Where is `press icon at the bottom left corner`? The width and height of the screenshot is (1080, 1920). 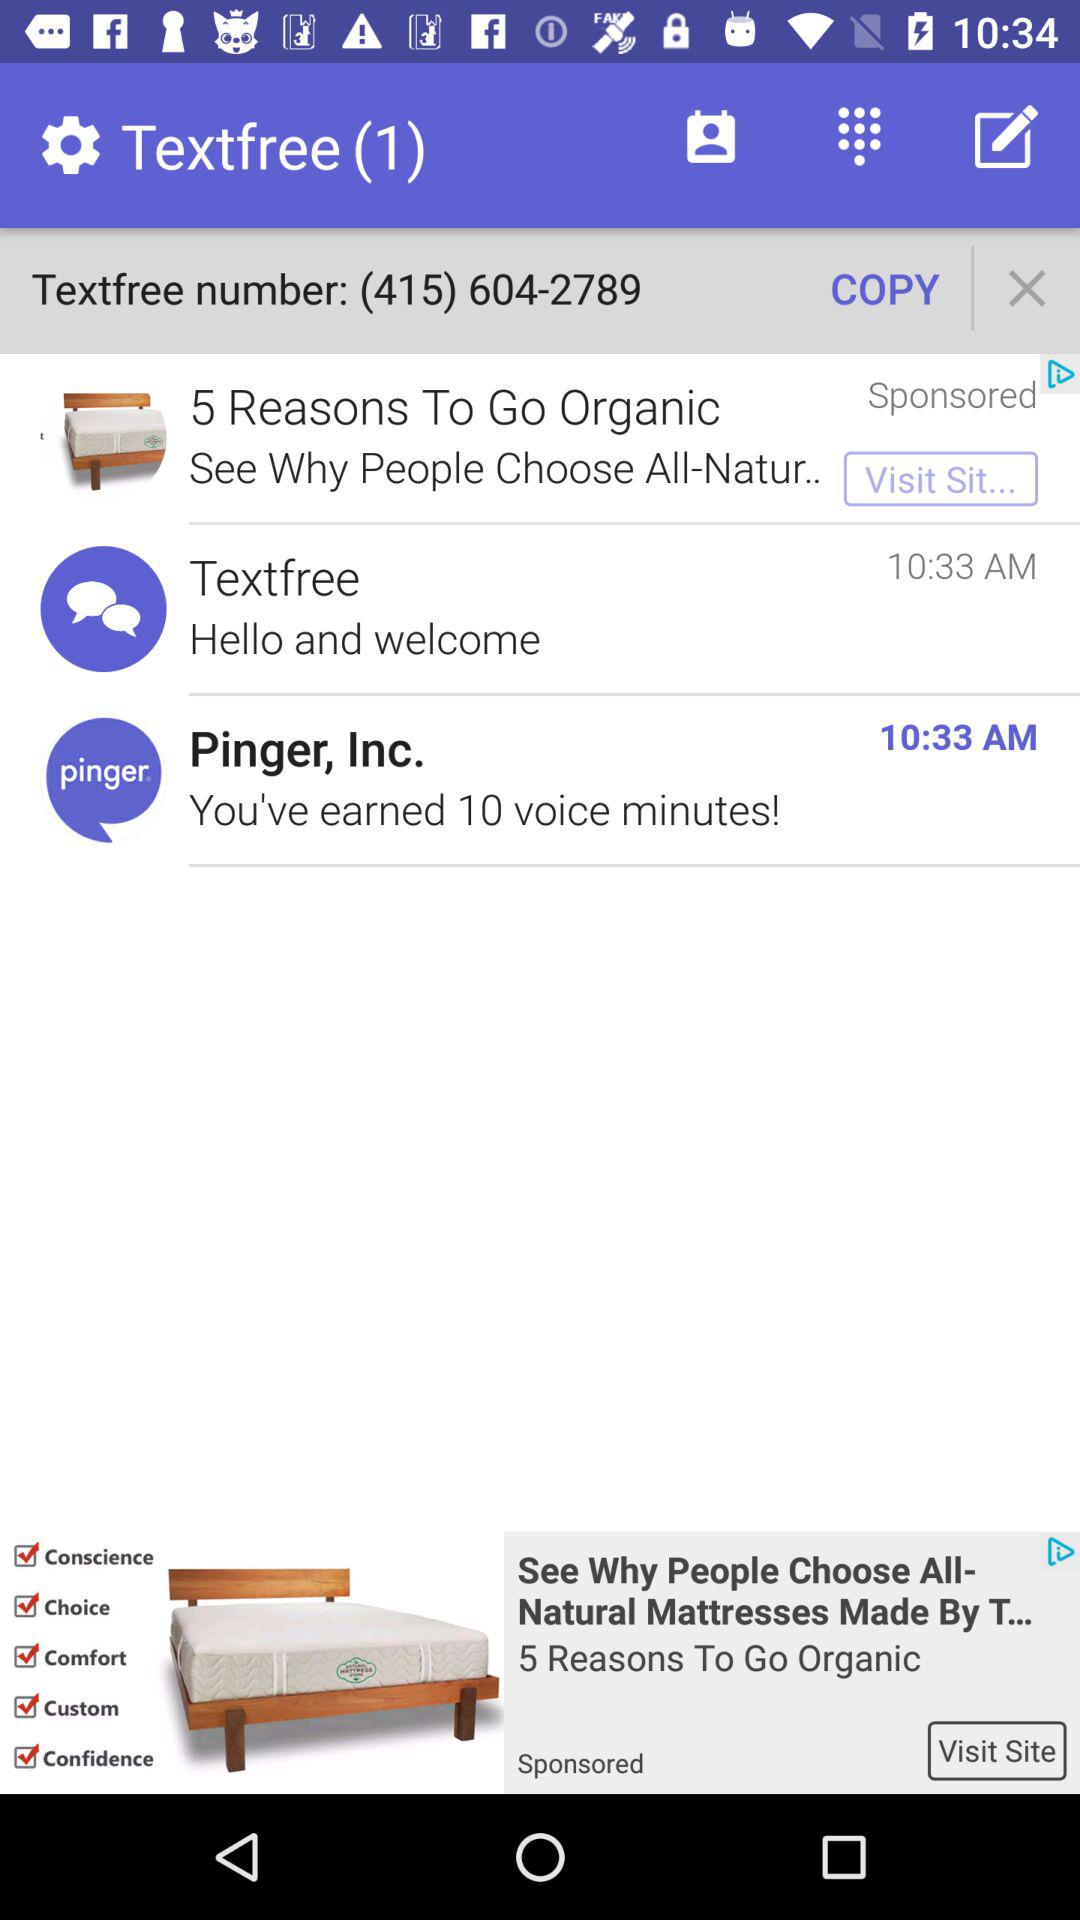 press icon at the bottom left corner is located at coordinates (252, 1662).